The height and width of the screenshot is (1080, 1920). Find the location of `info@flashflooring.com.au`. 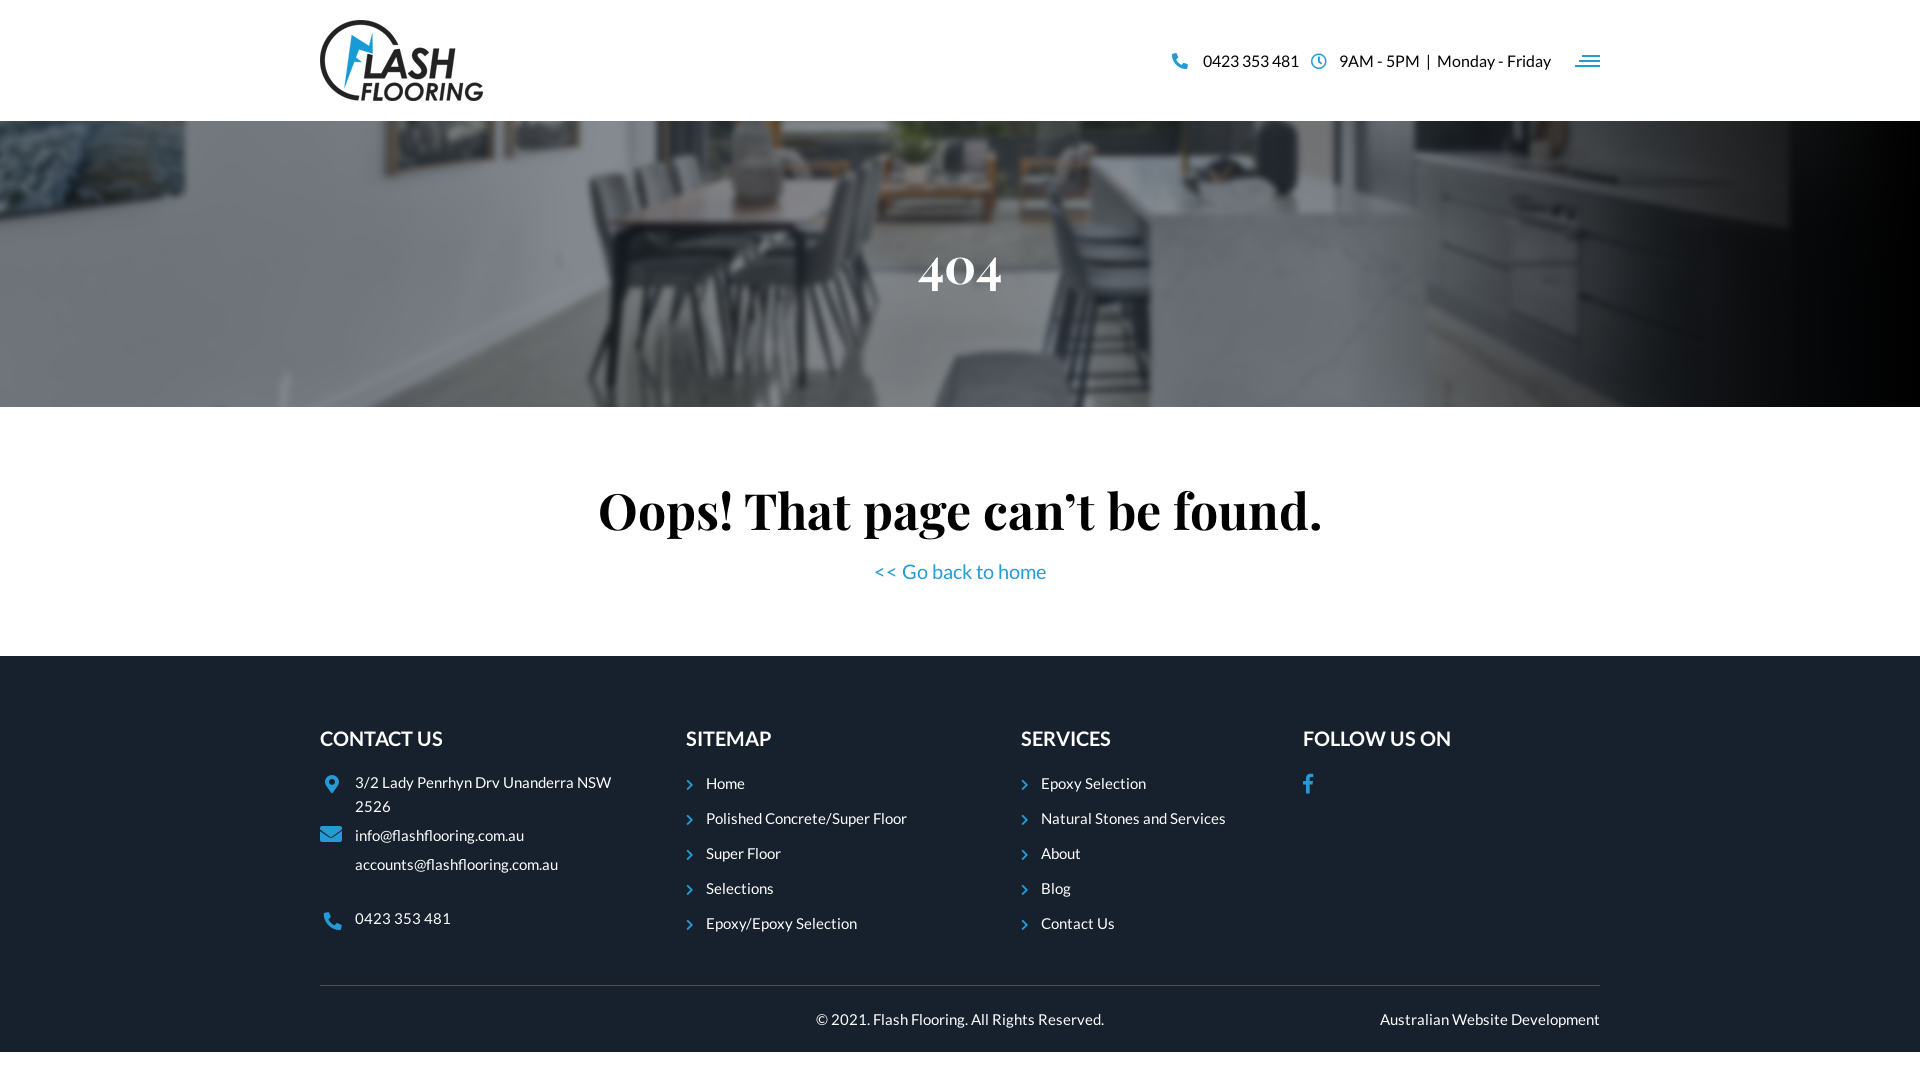

info@flashflooring.com.au is located at coordinates (456, 835).